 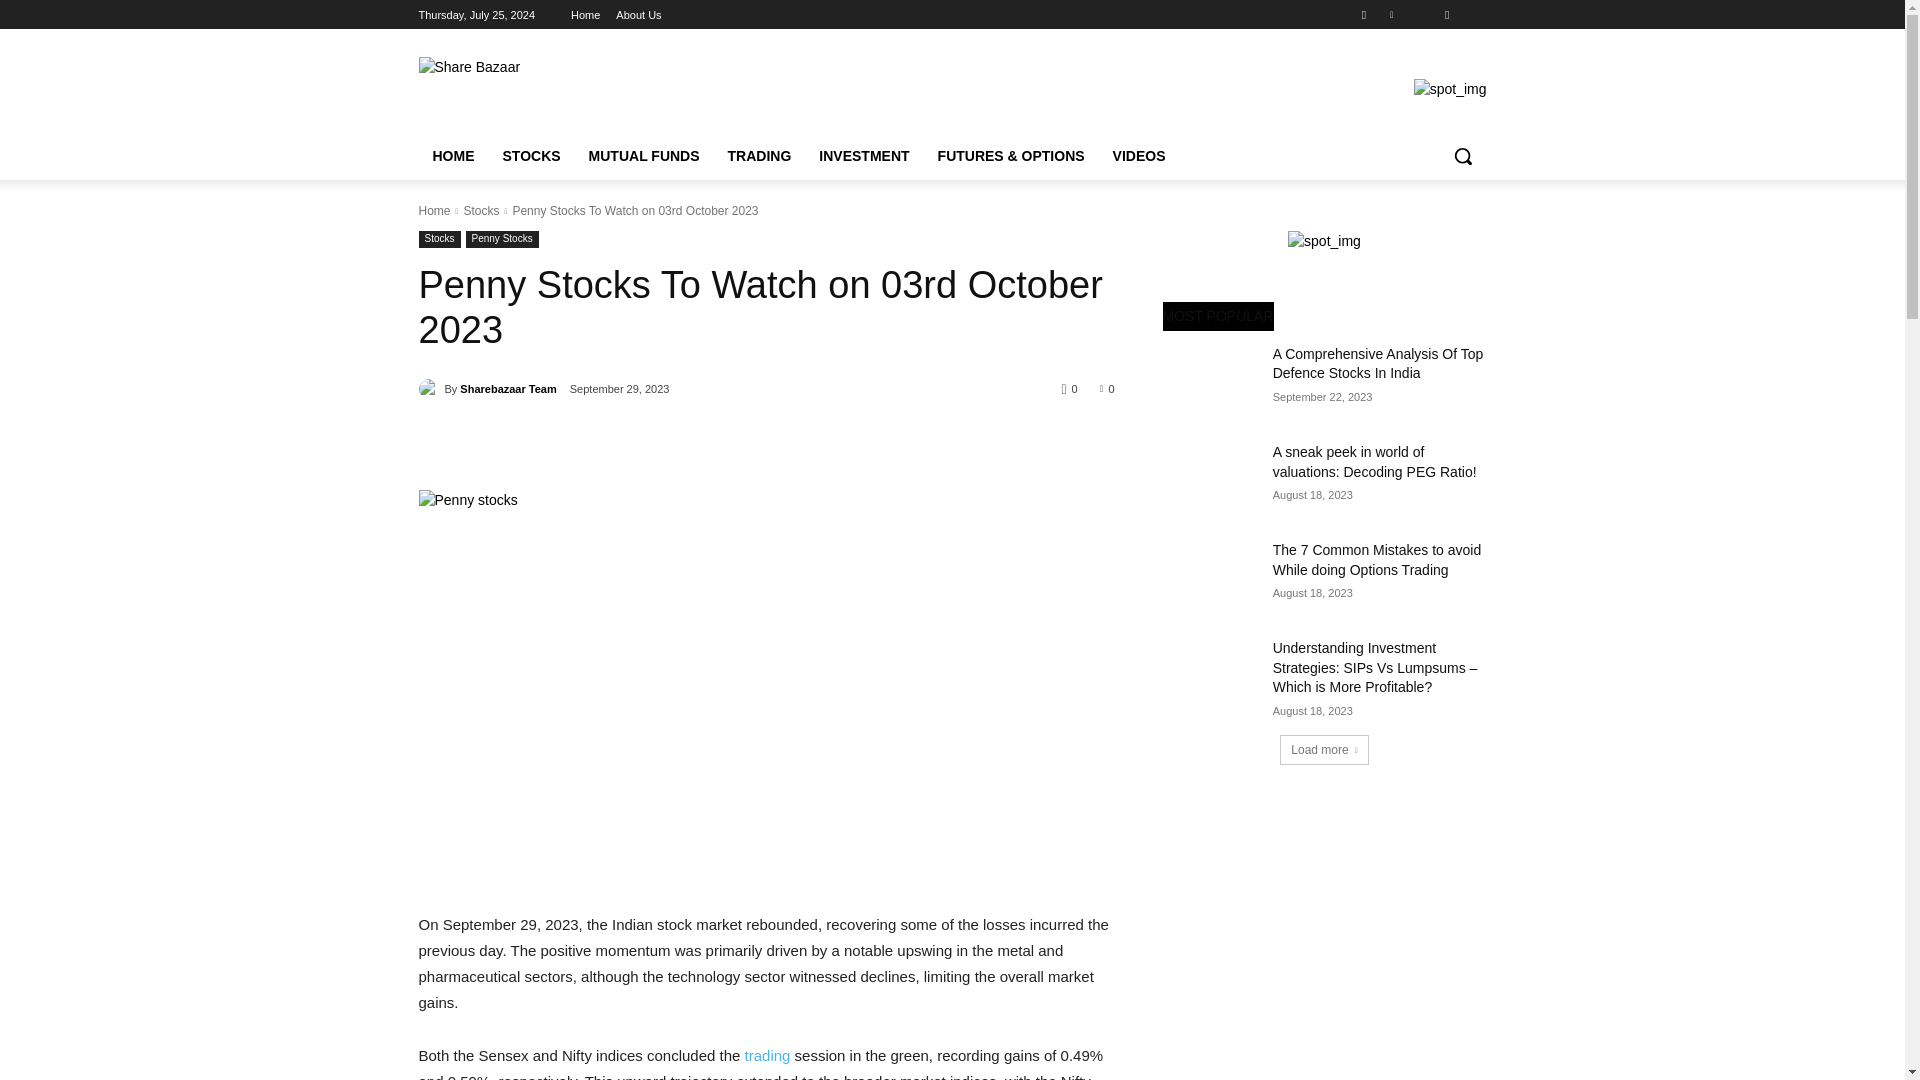 What do you see at coordinates (434, 211) in the screenshot?
I see `Home` at bounding box center [434, 211].